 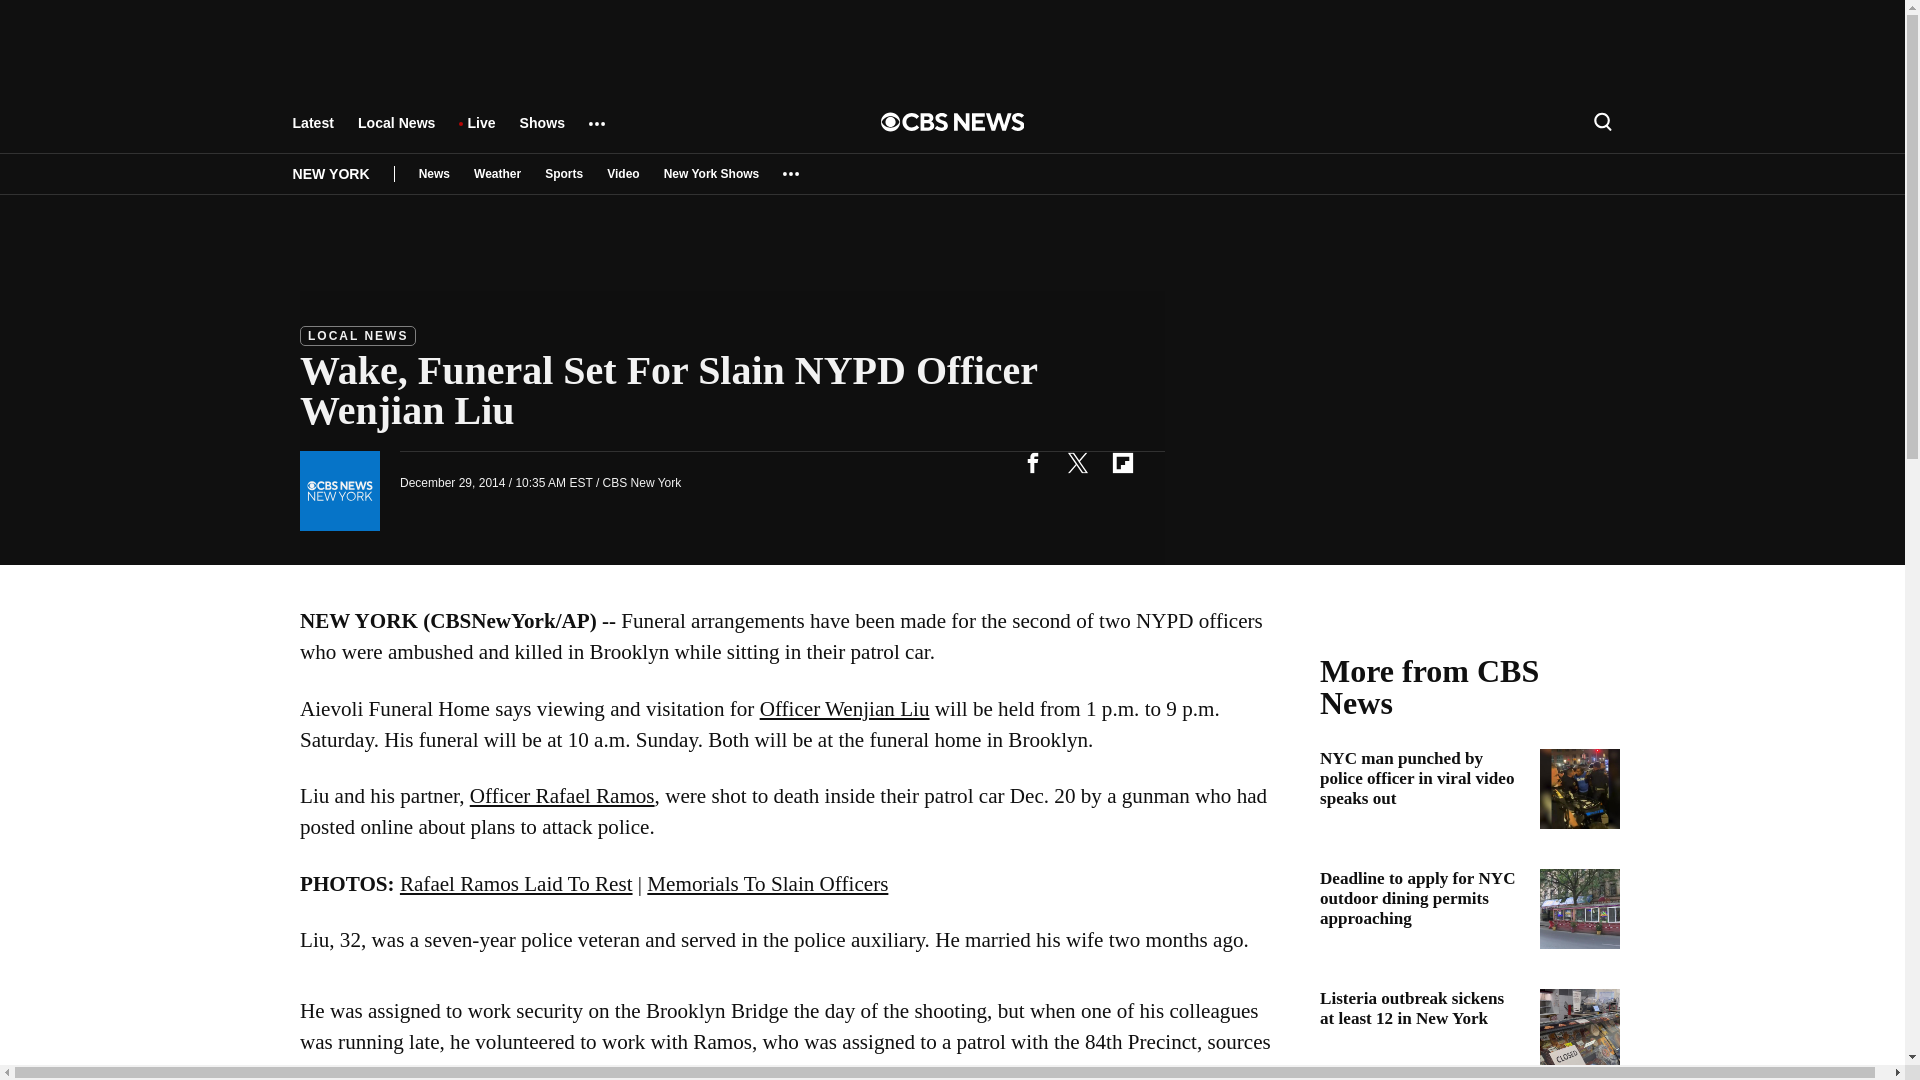 I want to click on Thousands Attend Funeral For Fallen Officer Rafael Ramos, so click(x=562, y=796).